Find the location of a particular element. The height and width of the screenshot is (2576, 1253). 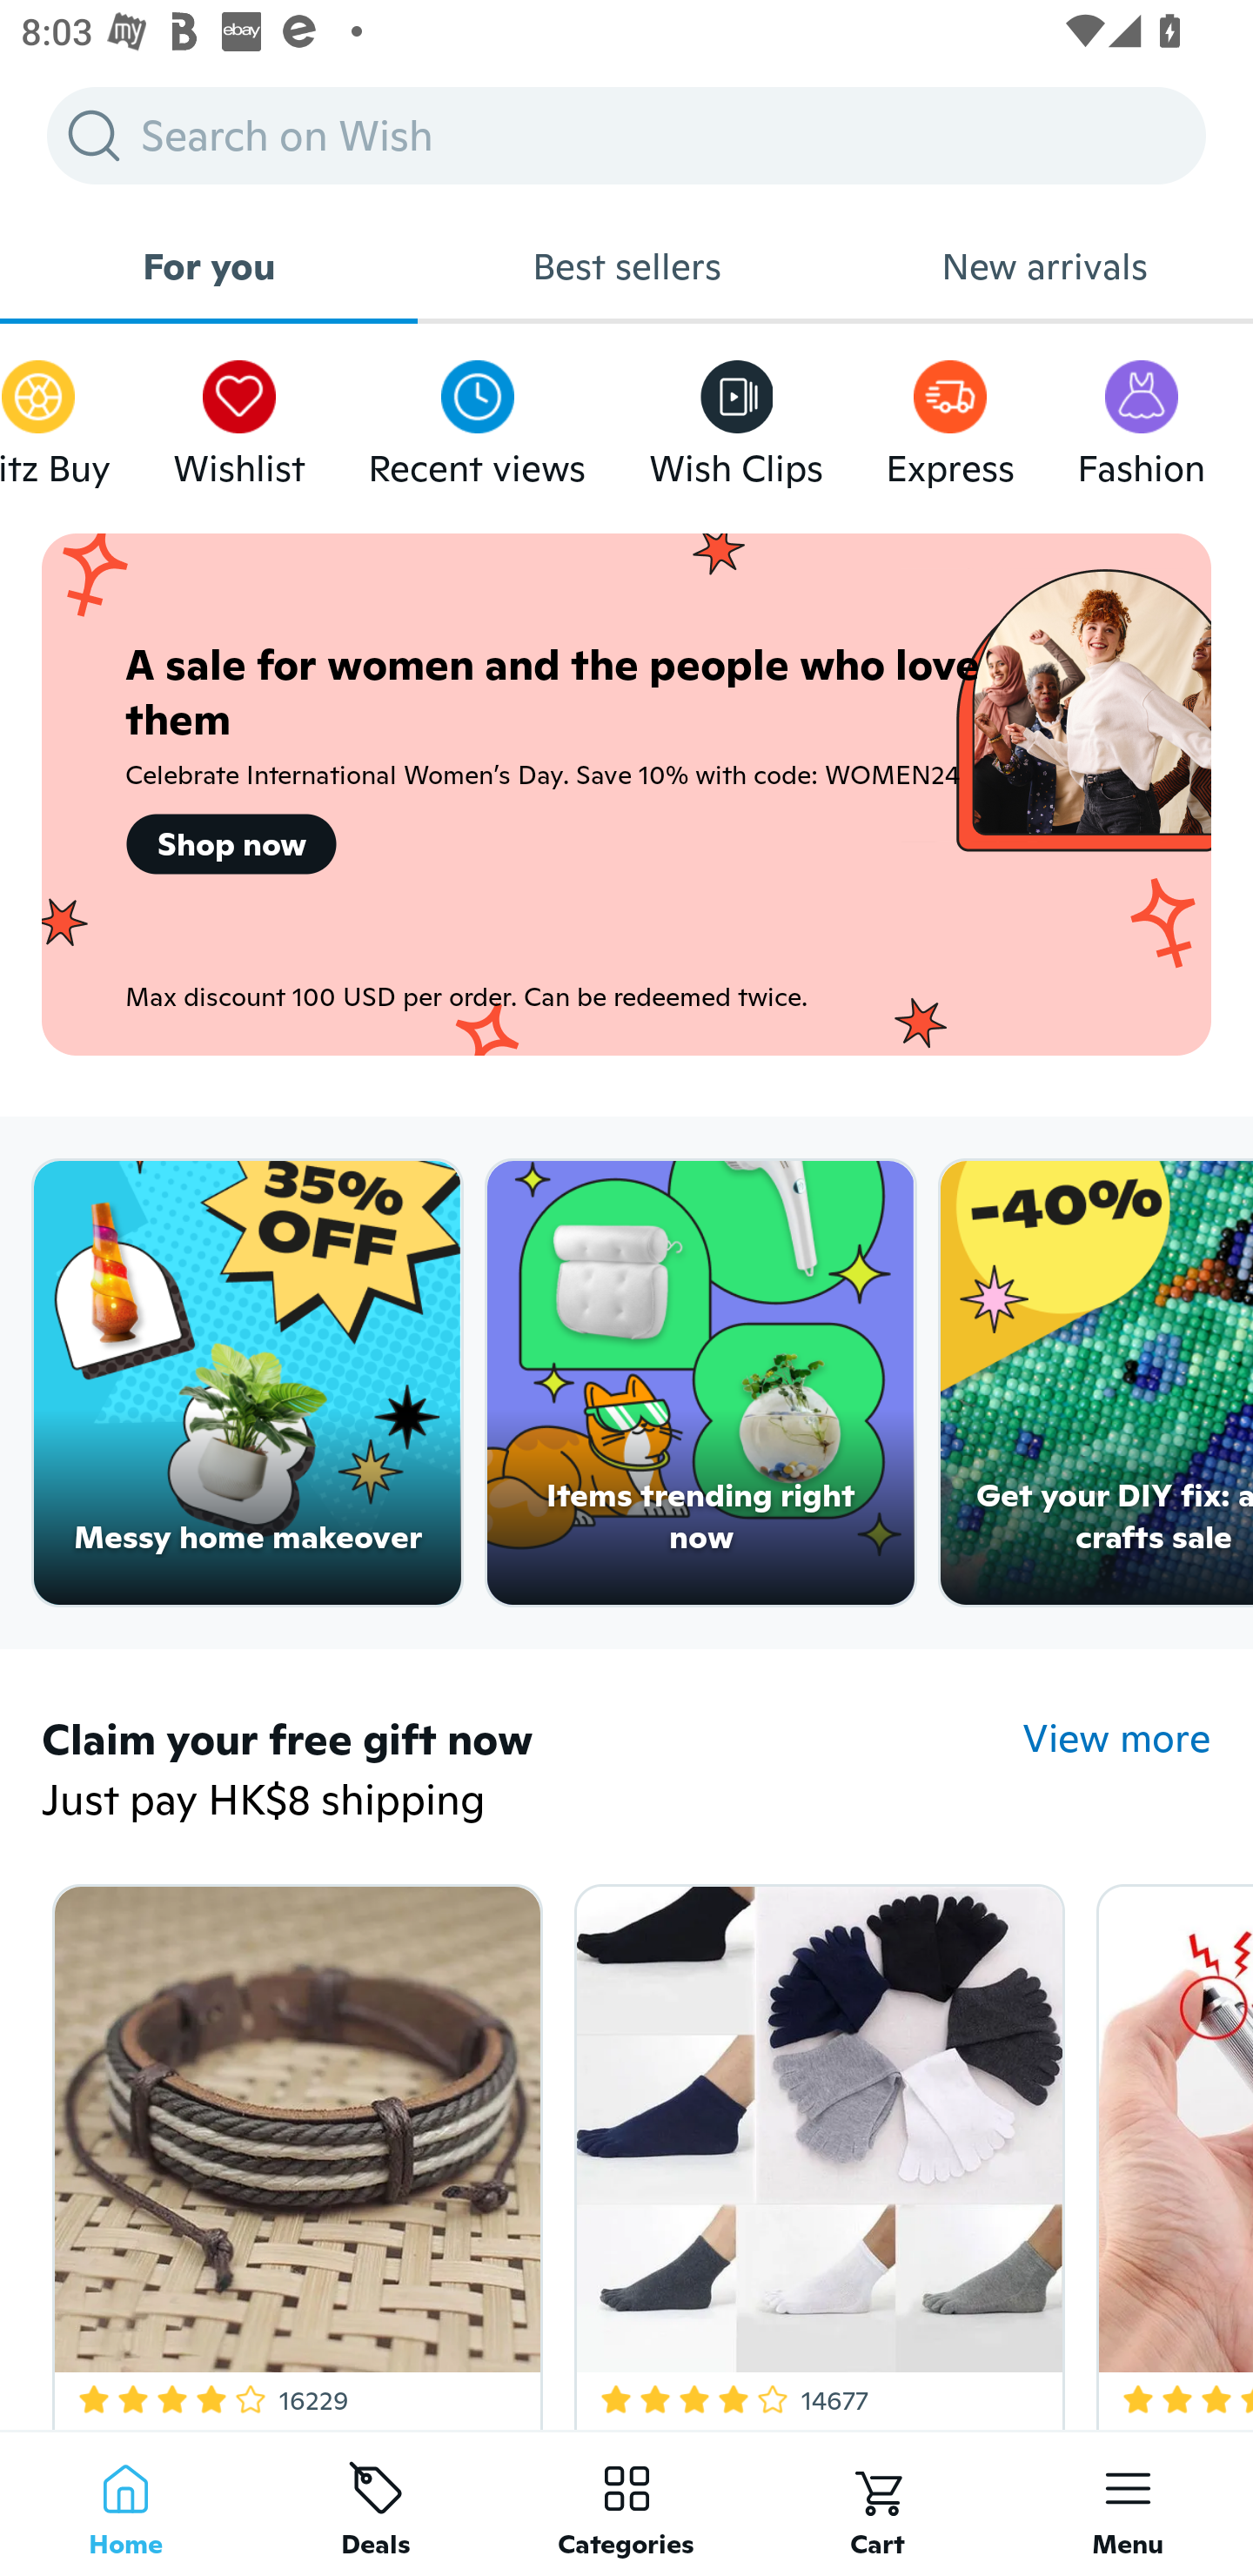

Blitz Buy is located at coordinates (55, 416).